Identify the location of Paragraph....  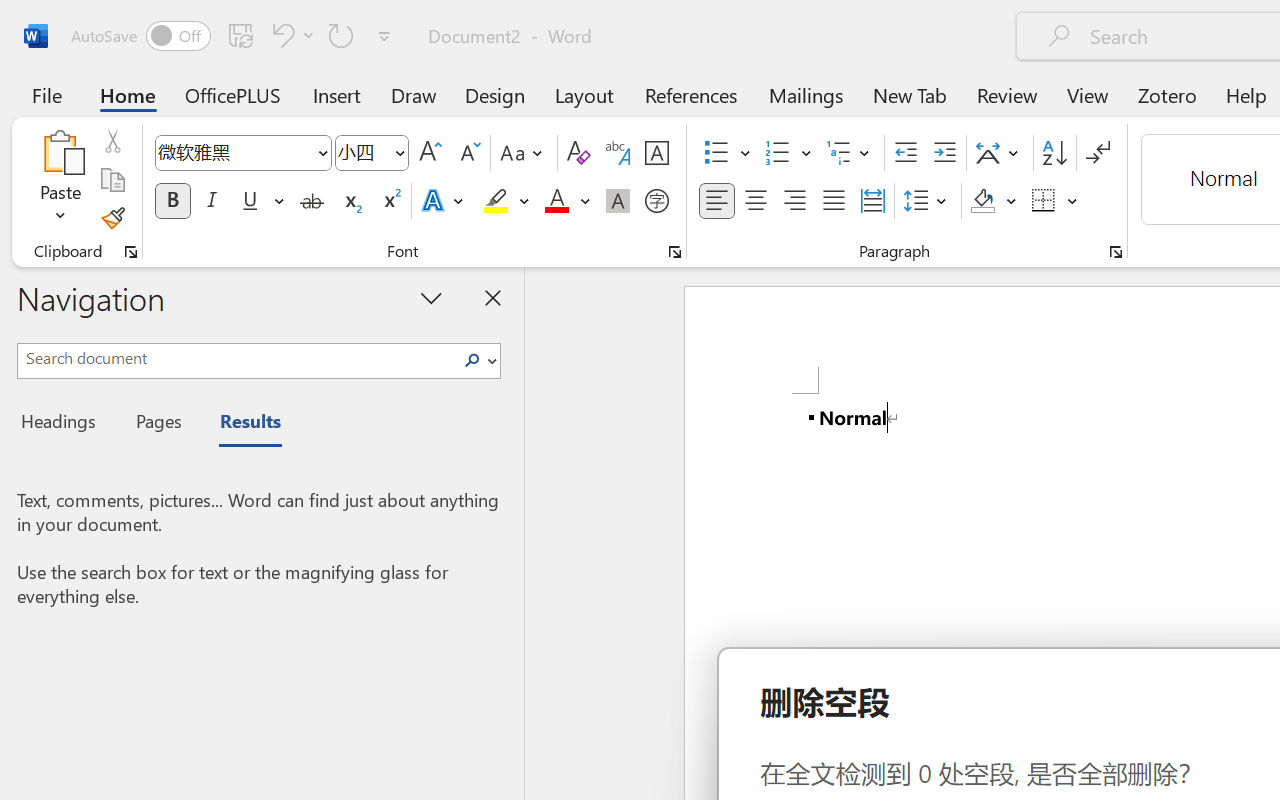
(1115, 252).